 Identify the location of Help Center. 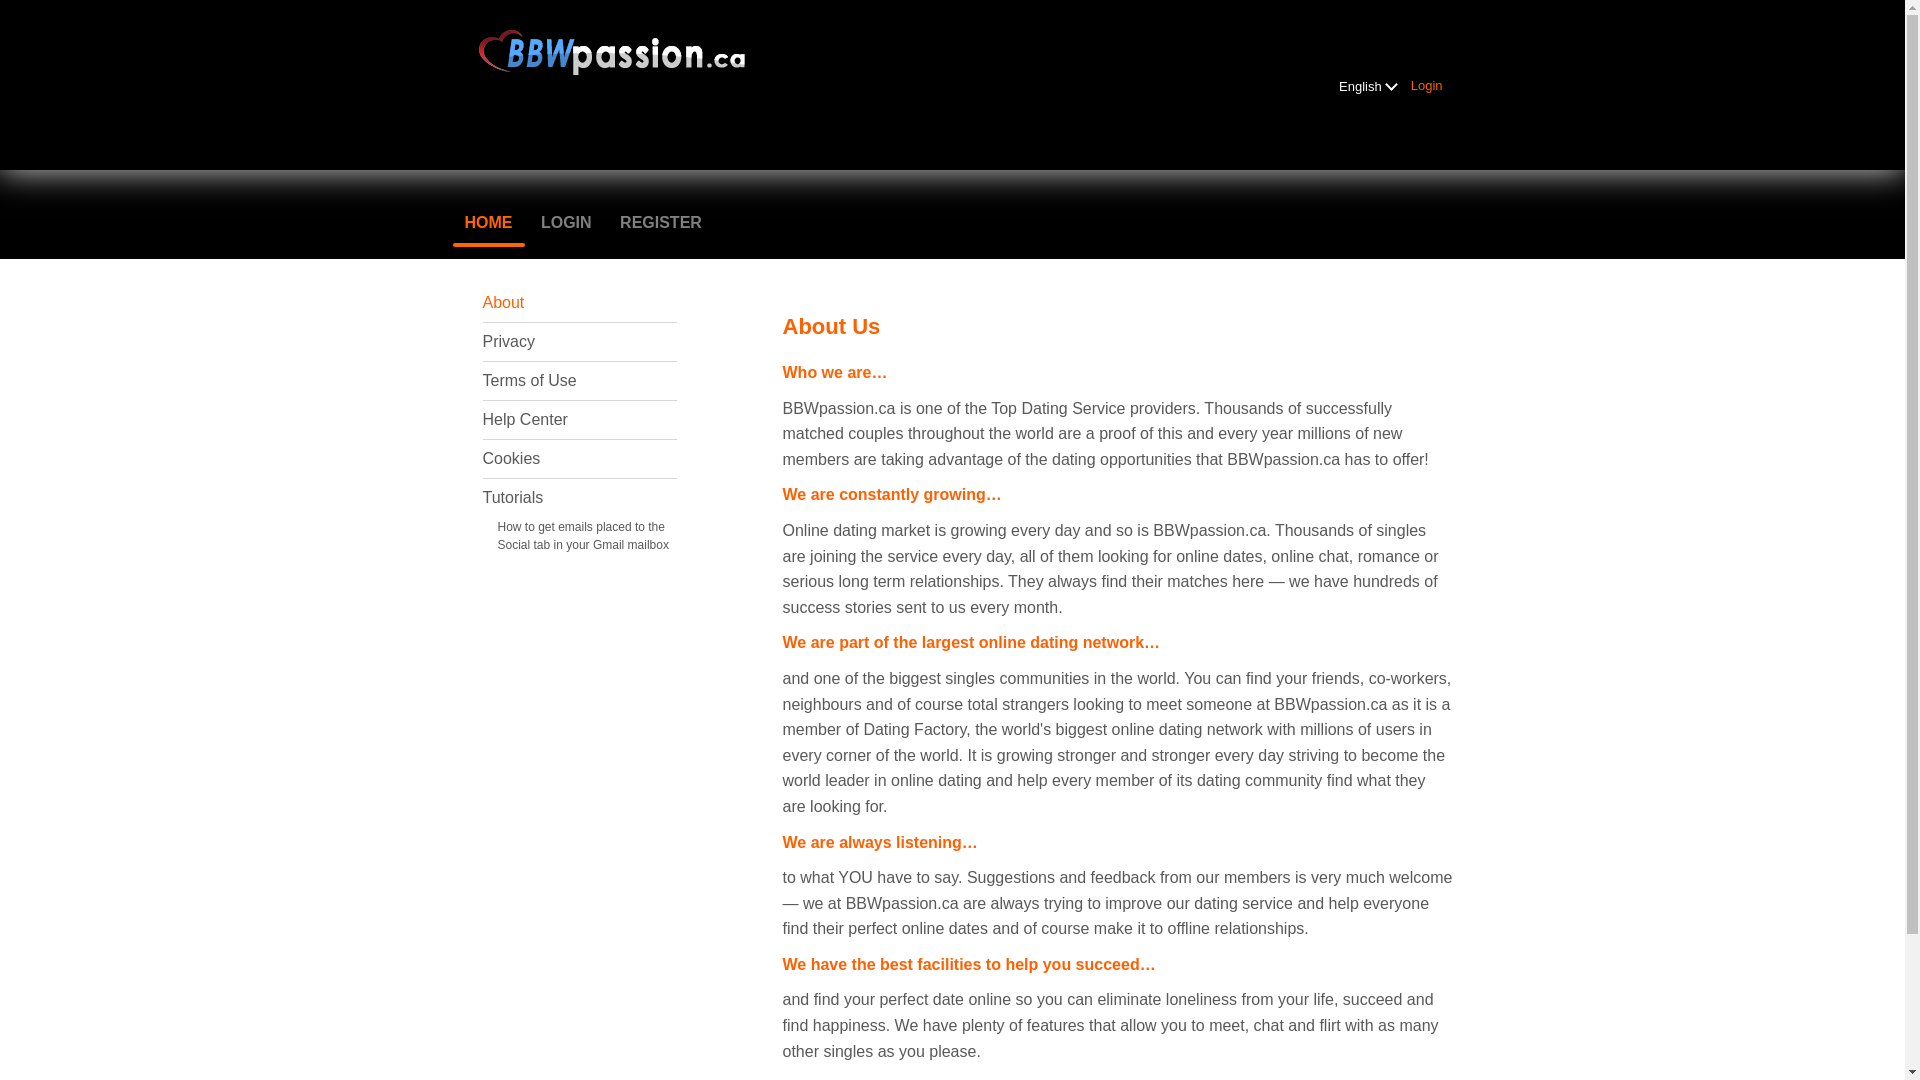
(524, 420).